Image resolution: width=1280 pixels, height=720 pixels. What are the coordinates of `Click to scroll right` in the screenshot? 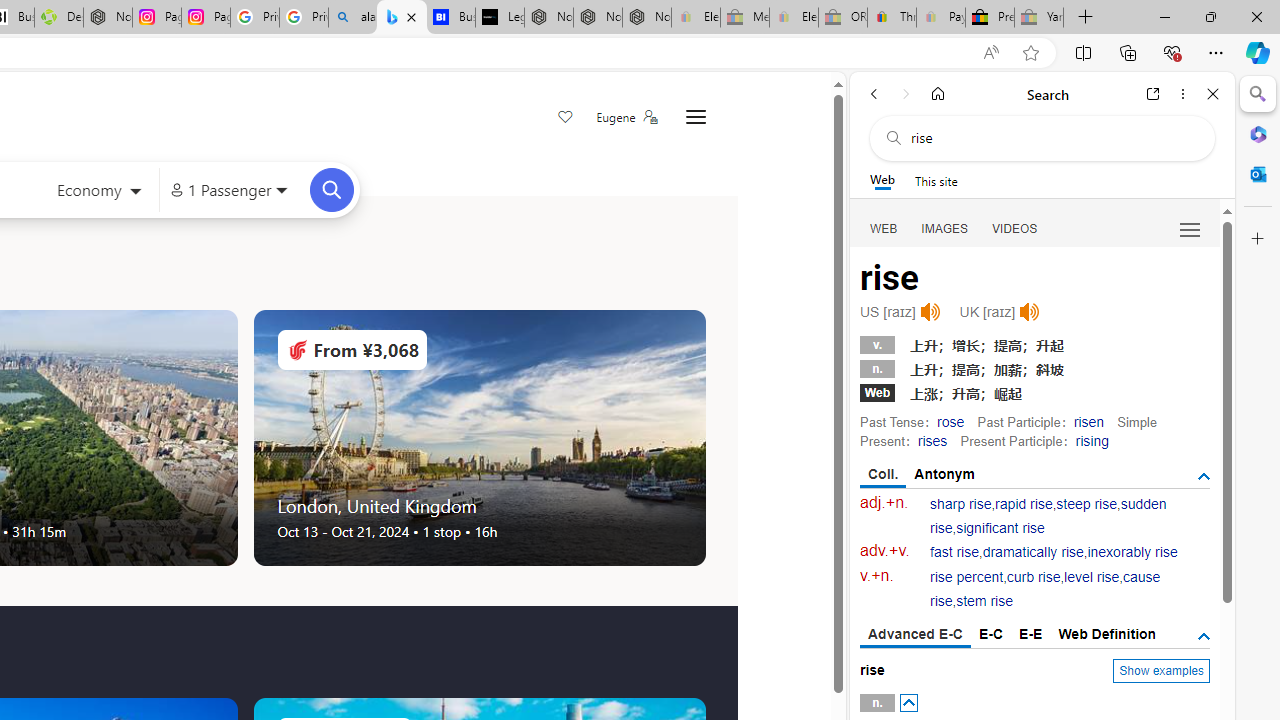 It's located at (704, 438).